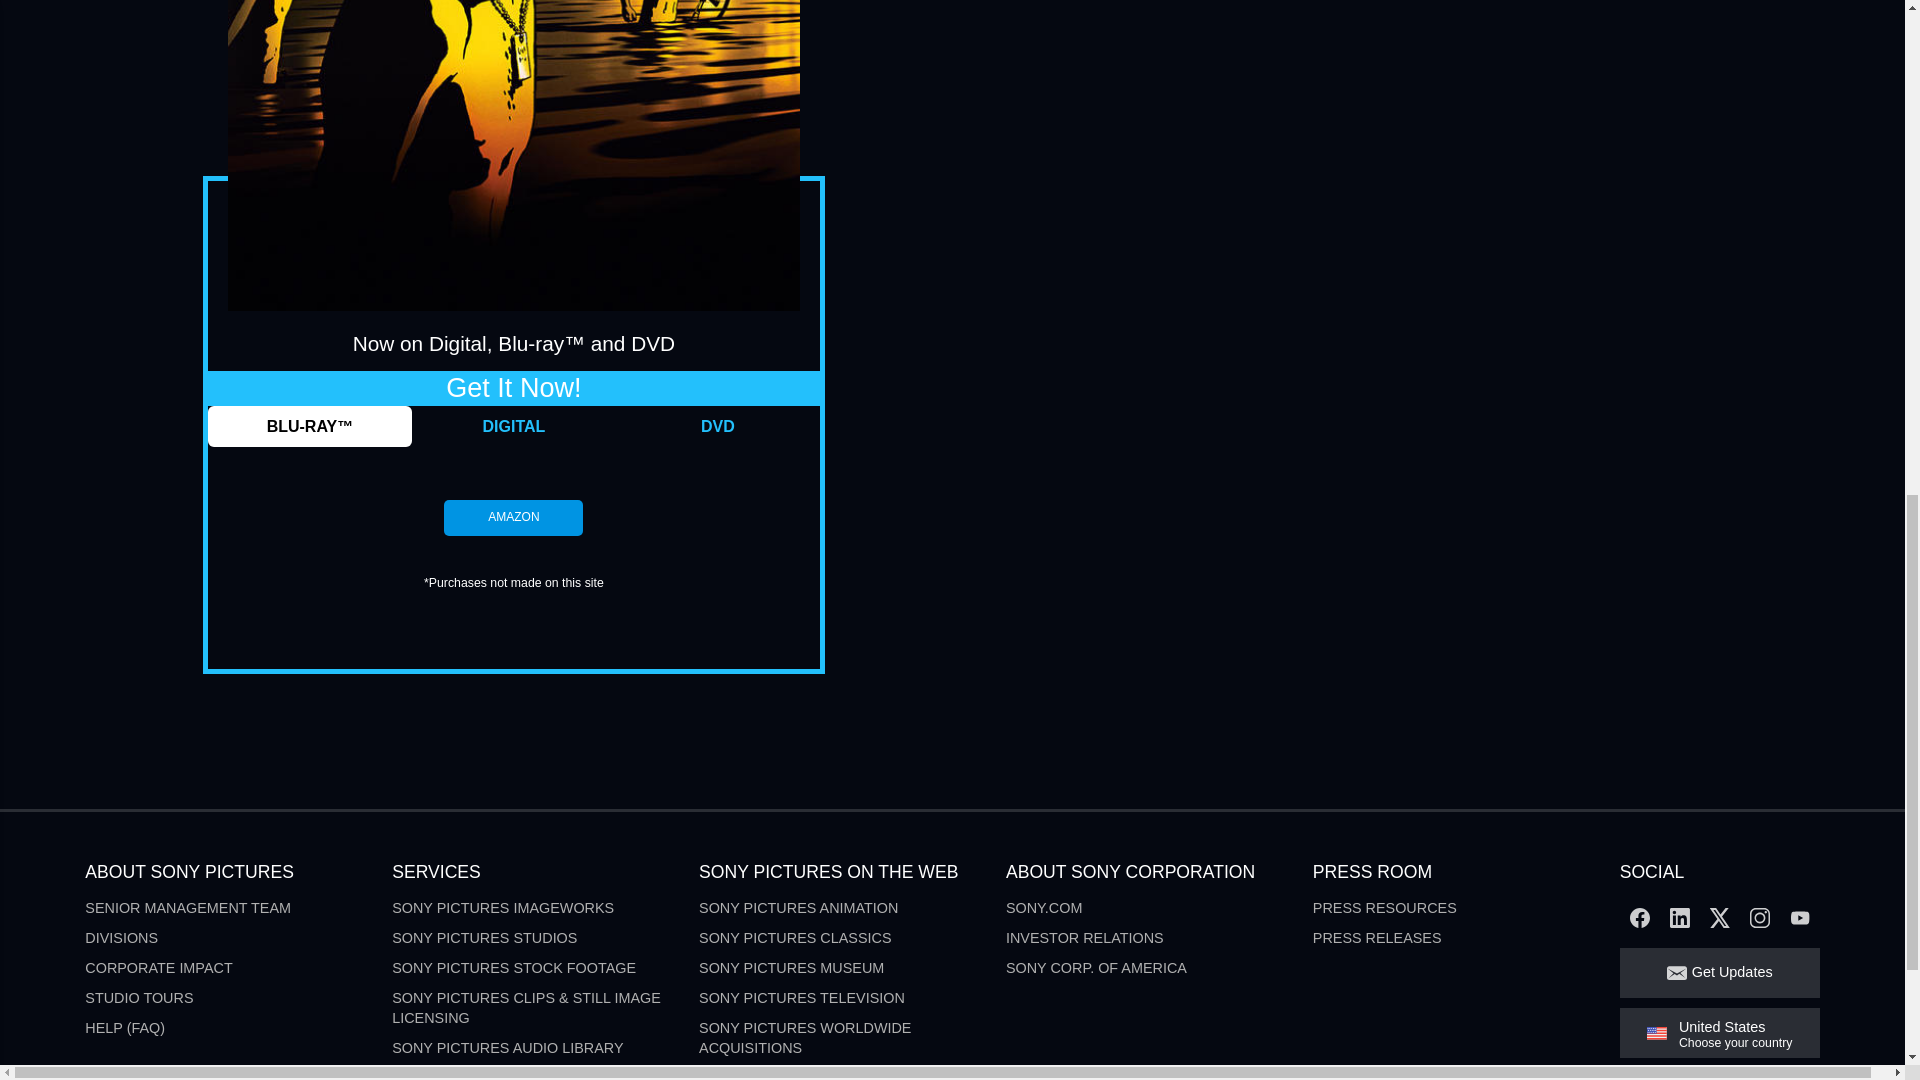  What do you see at coordinates (120, 938) in the screenshot?
I see `DIVISIONS` at bounding box center [120, 938].